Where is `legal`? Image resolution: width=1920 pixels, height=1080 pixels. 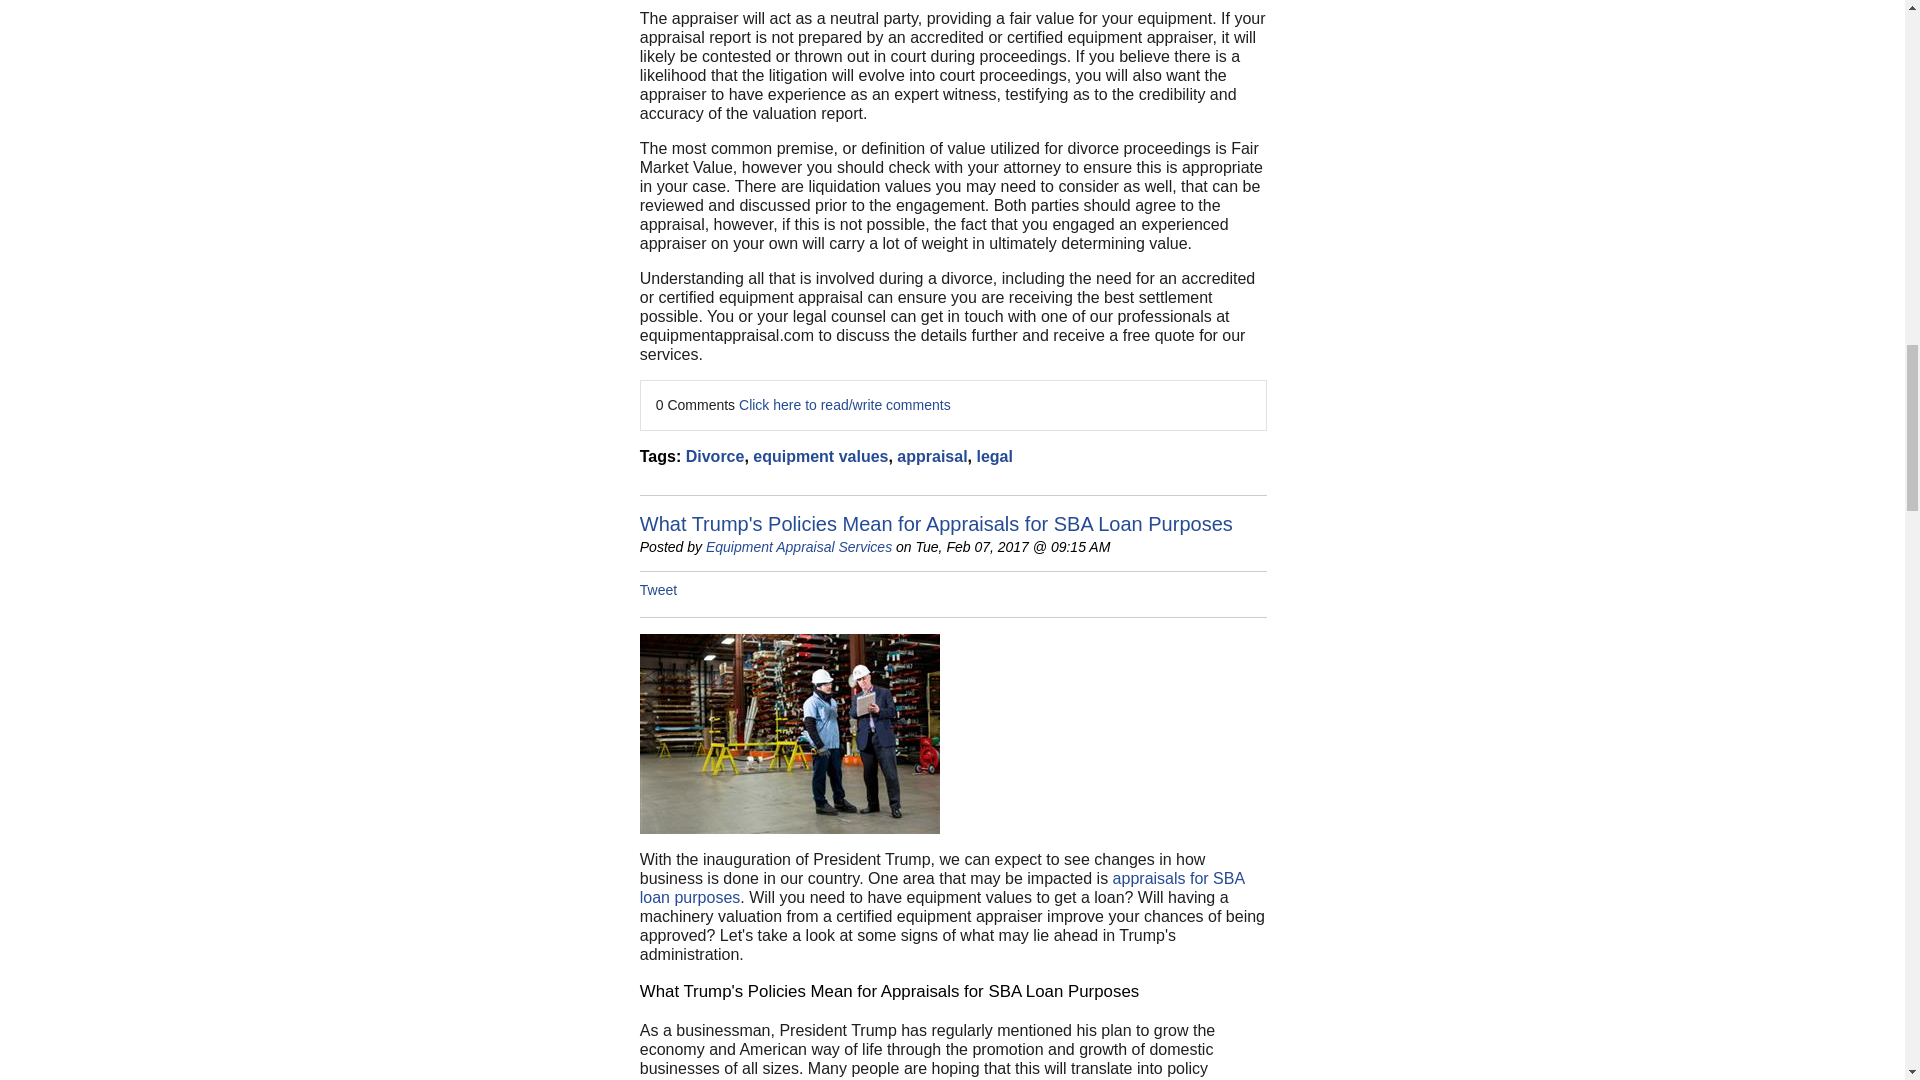 legal is located at coordinates (993, 456).